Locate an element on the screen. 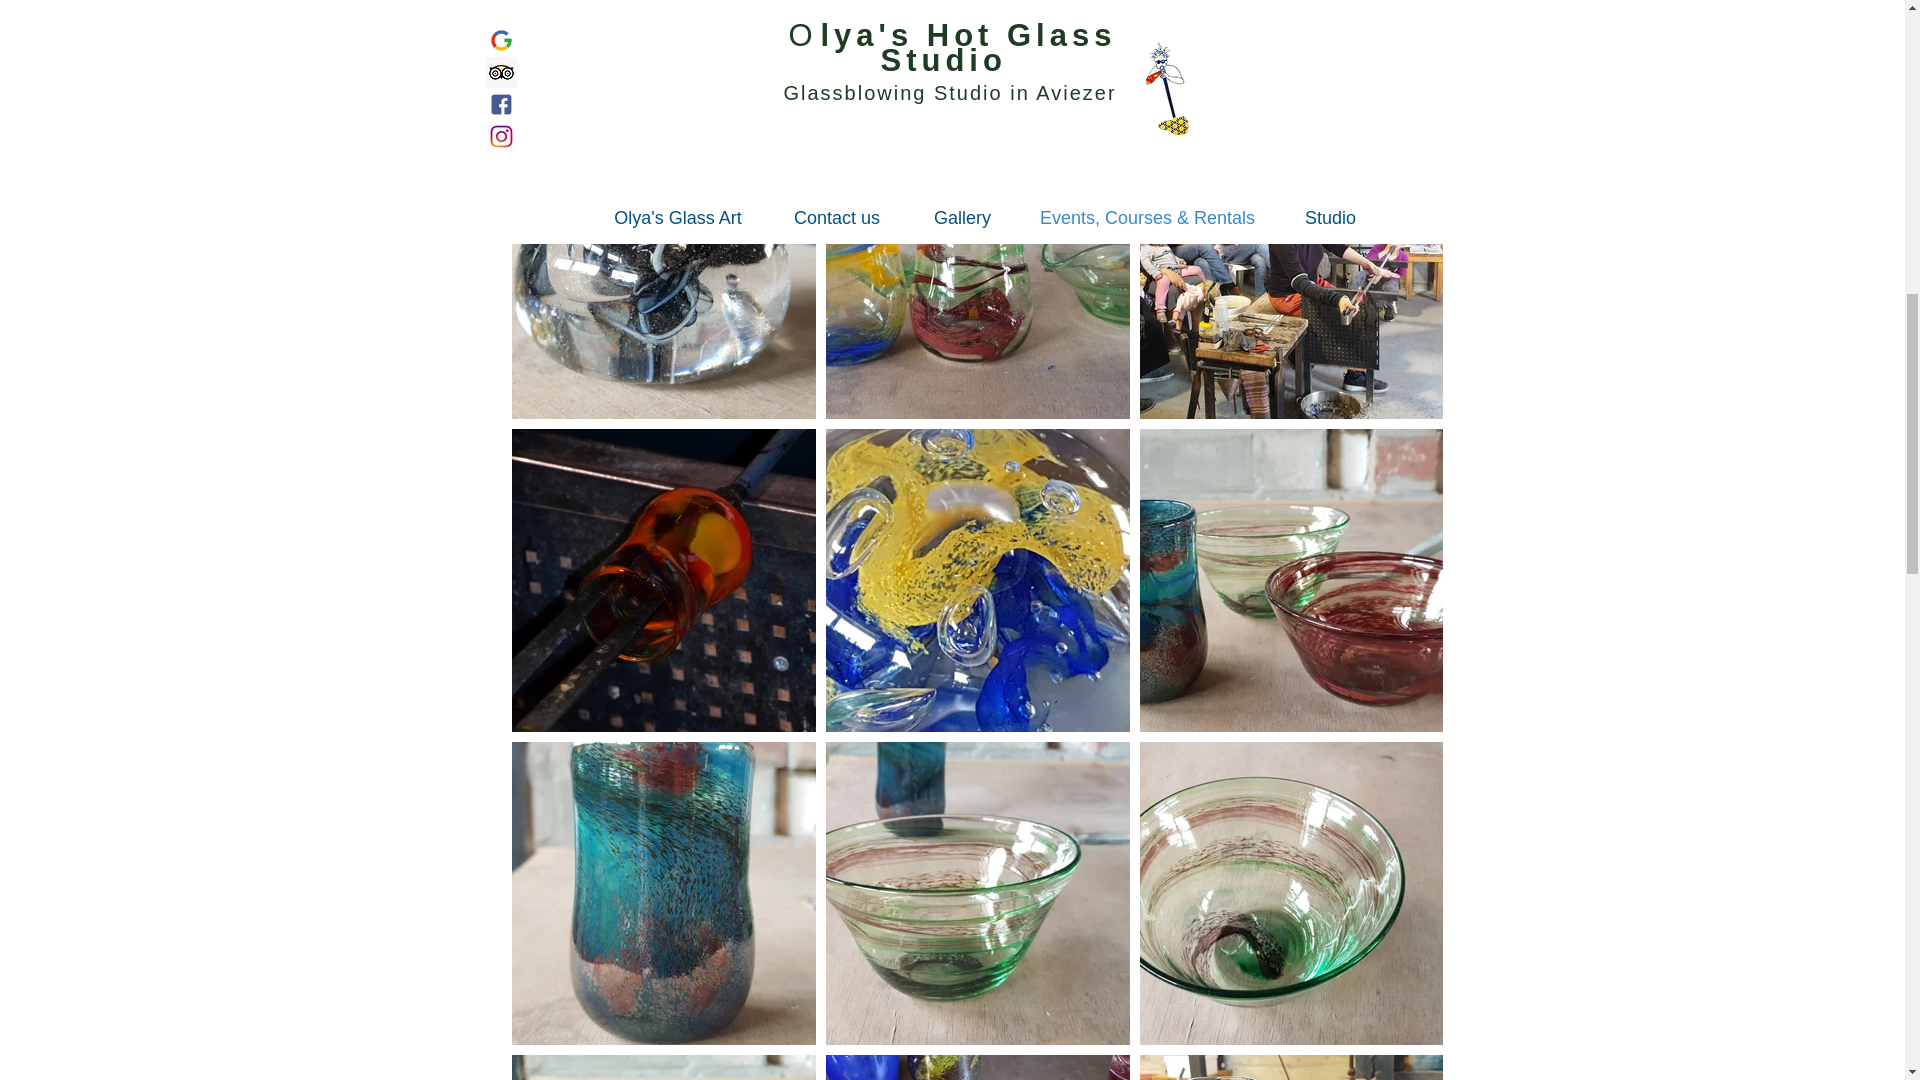 This screenshot has height=1080, width=1920. email is located at coordinates (1298, 29).